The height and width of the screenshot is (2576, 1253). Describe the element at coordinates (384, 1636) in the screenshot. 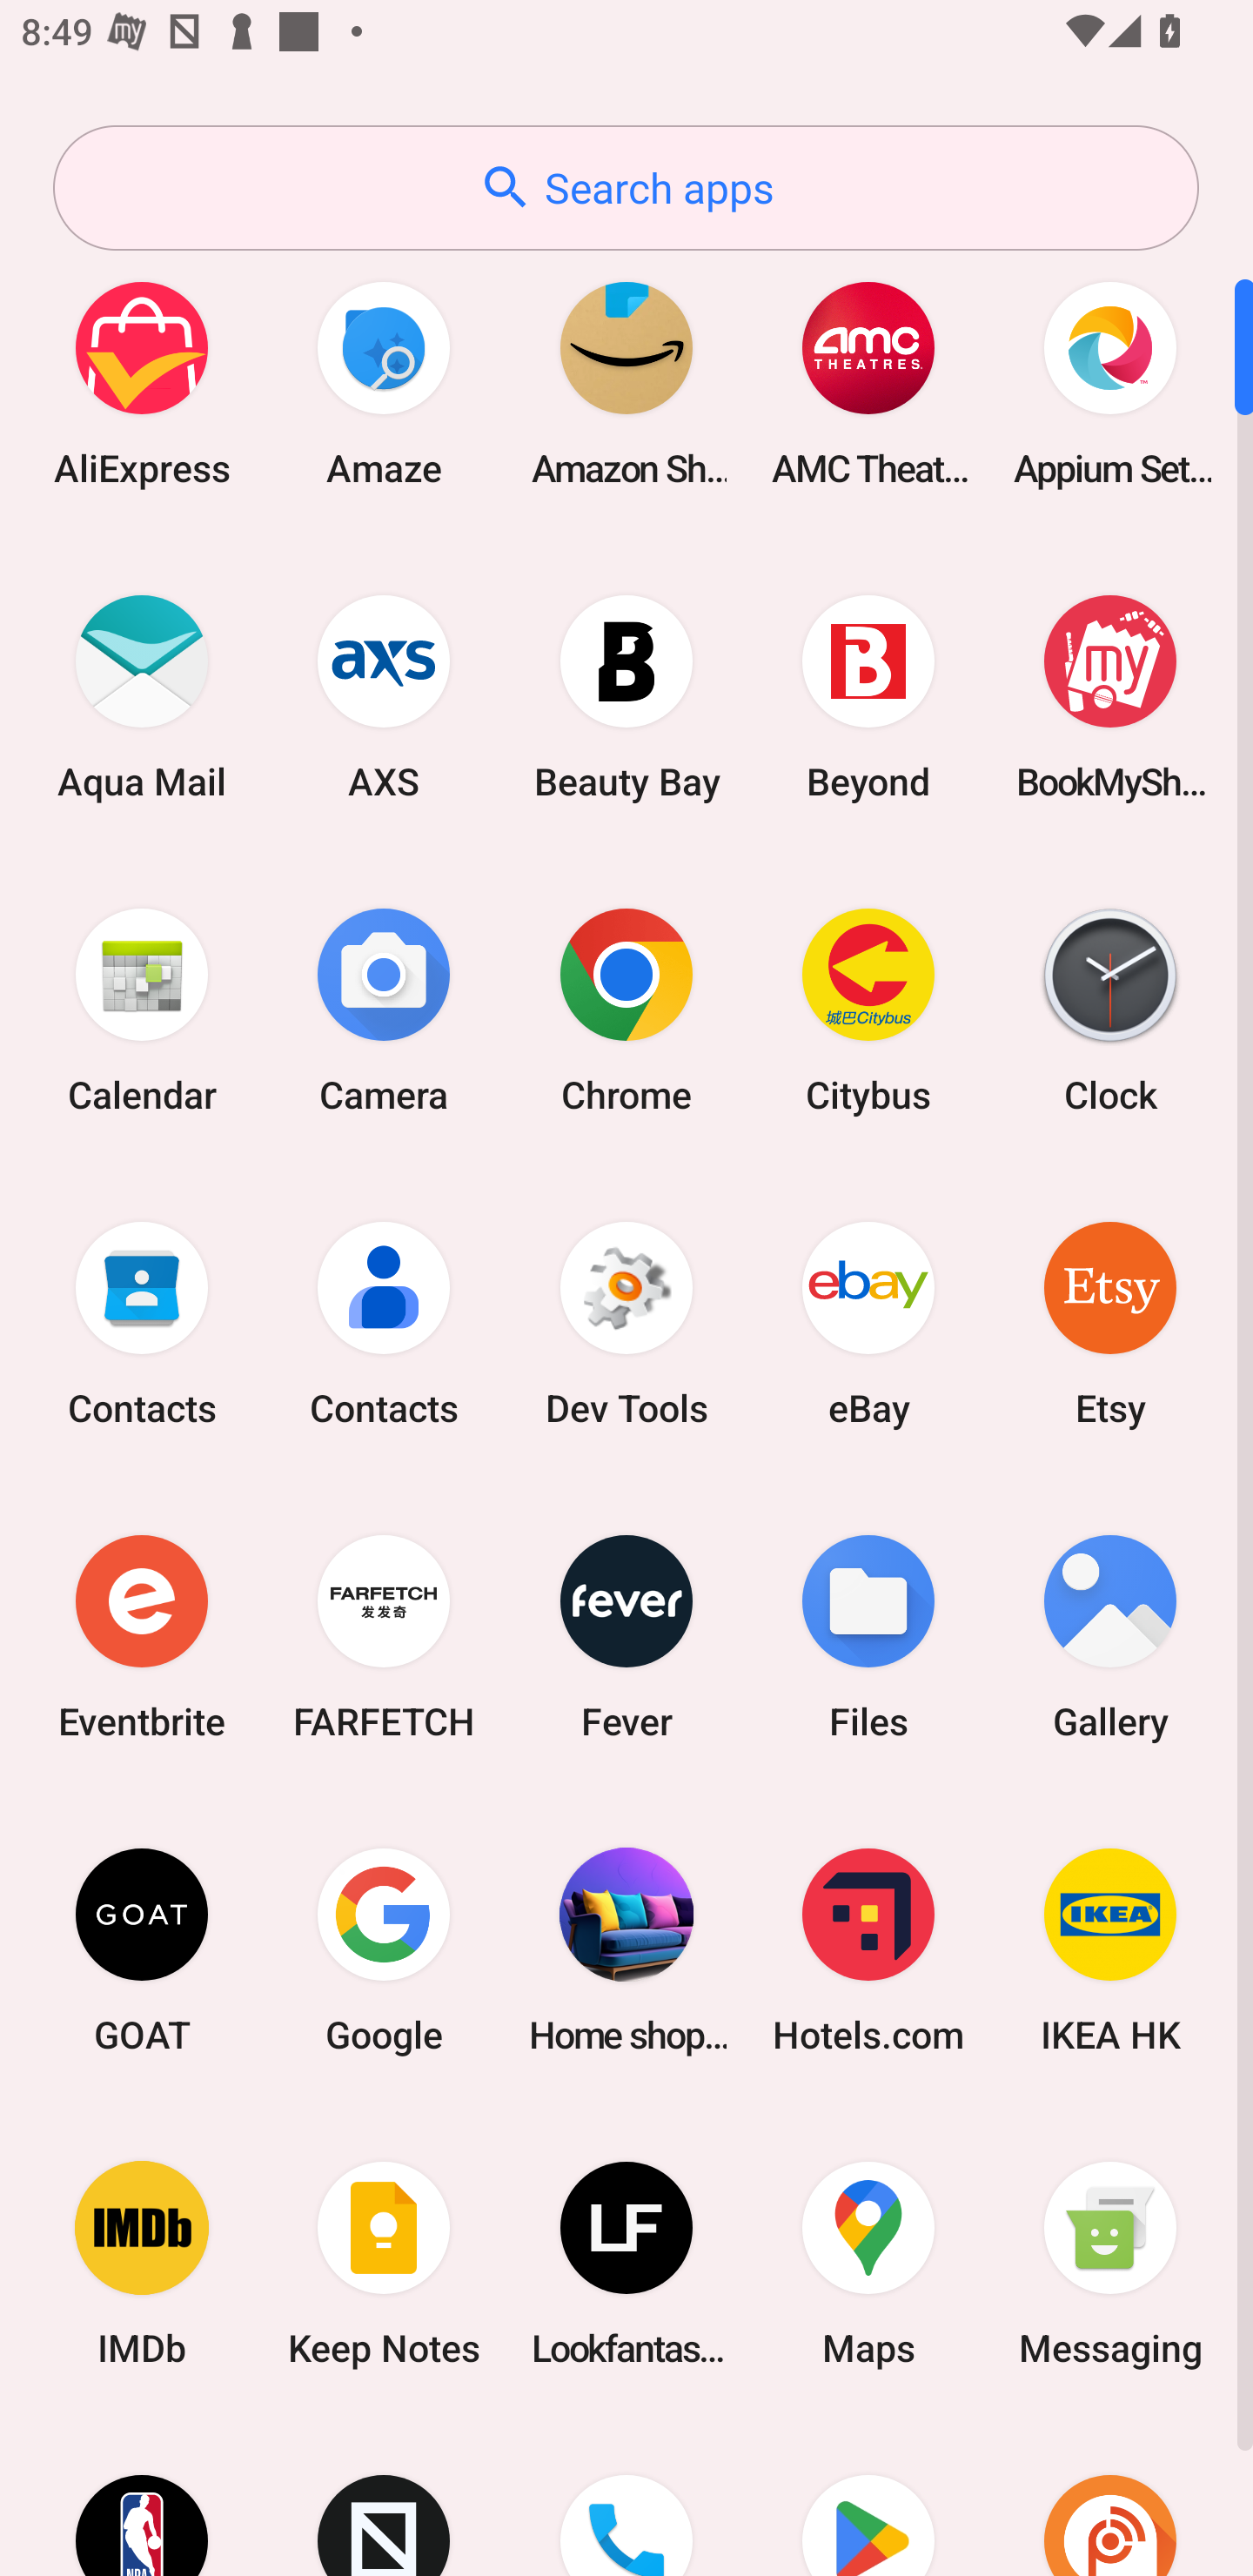

I see `FARFETCH` at that location.